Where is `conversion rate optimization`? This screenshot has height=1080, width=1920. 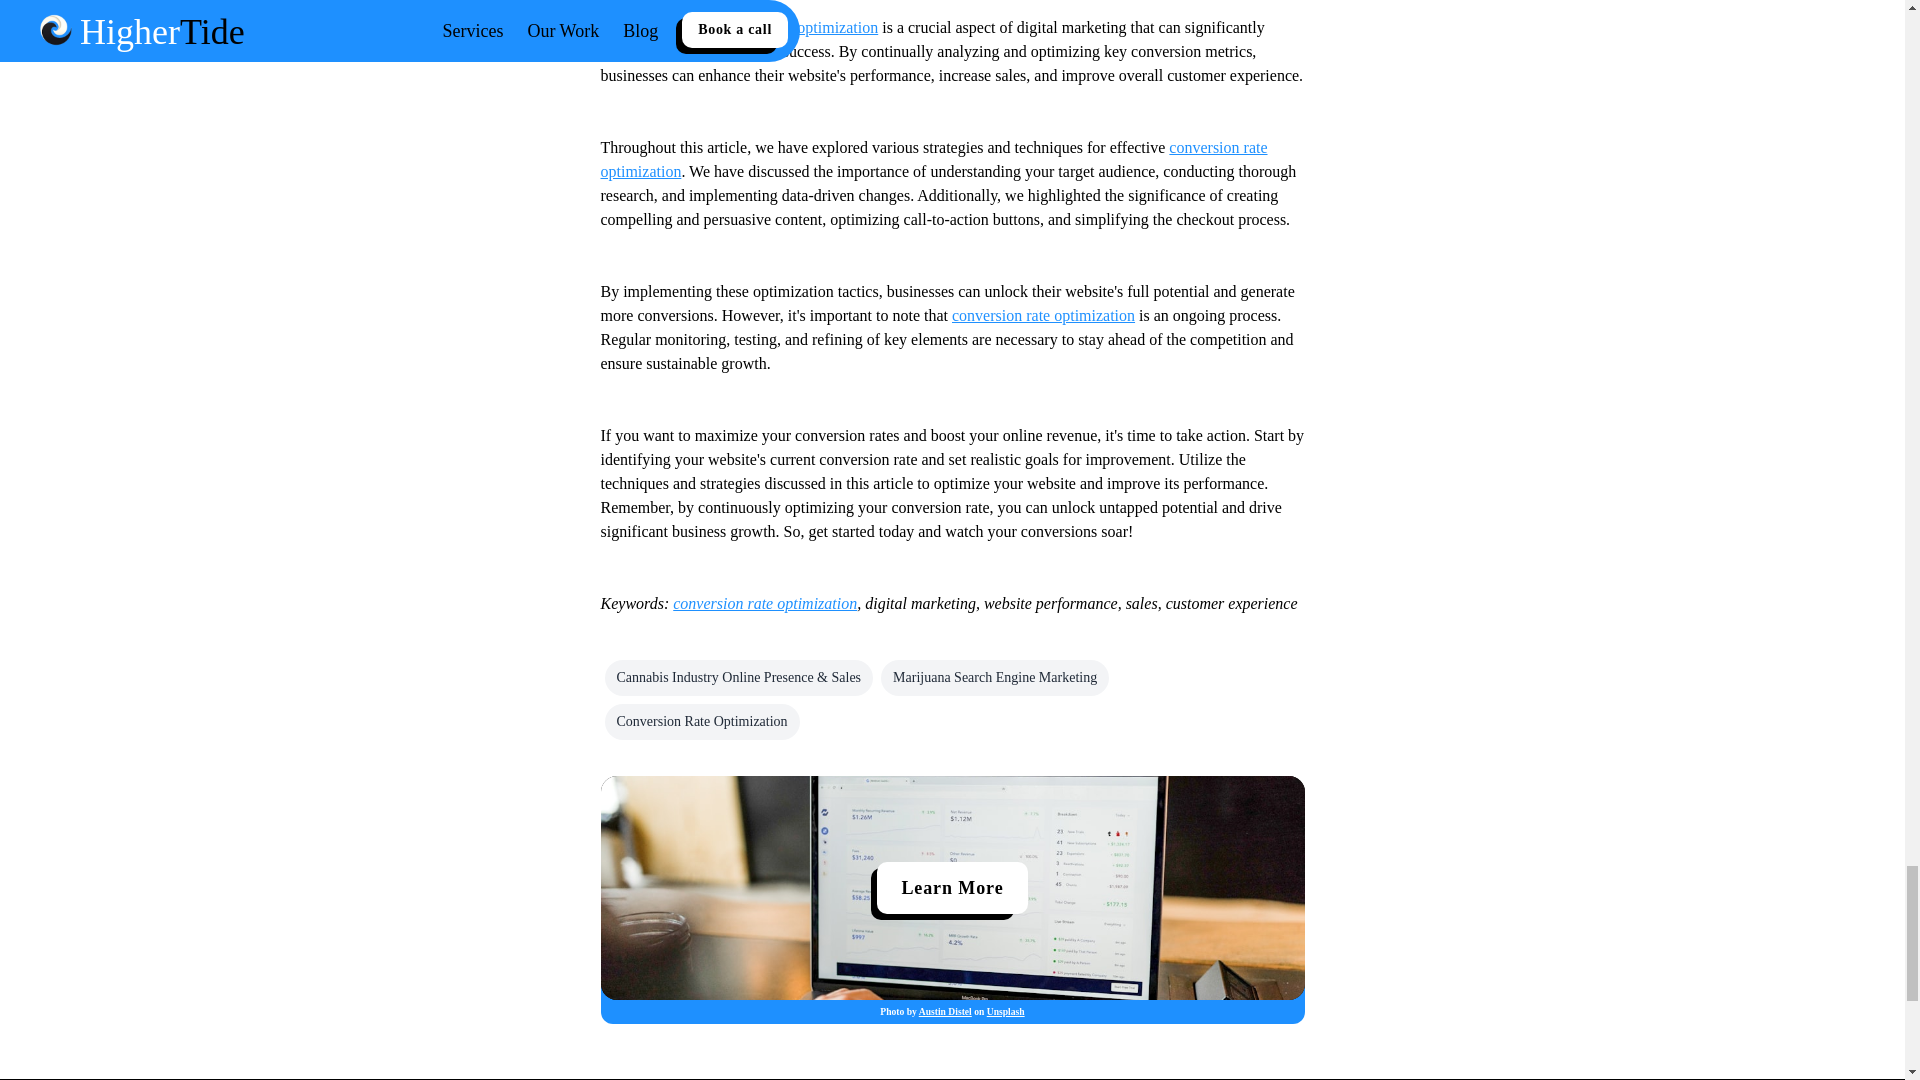
conversion rate optimization is located at coordinates (764, 604).